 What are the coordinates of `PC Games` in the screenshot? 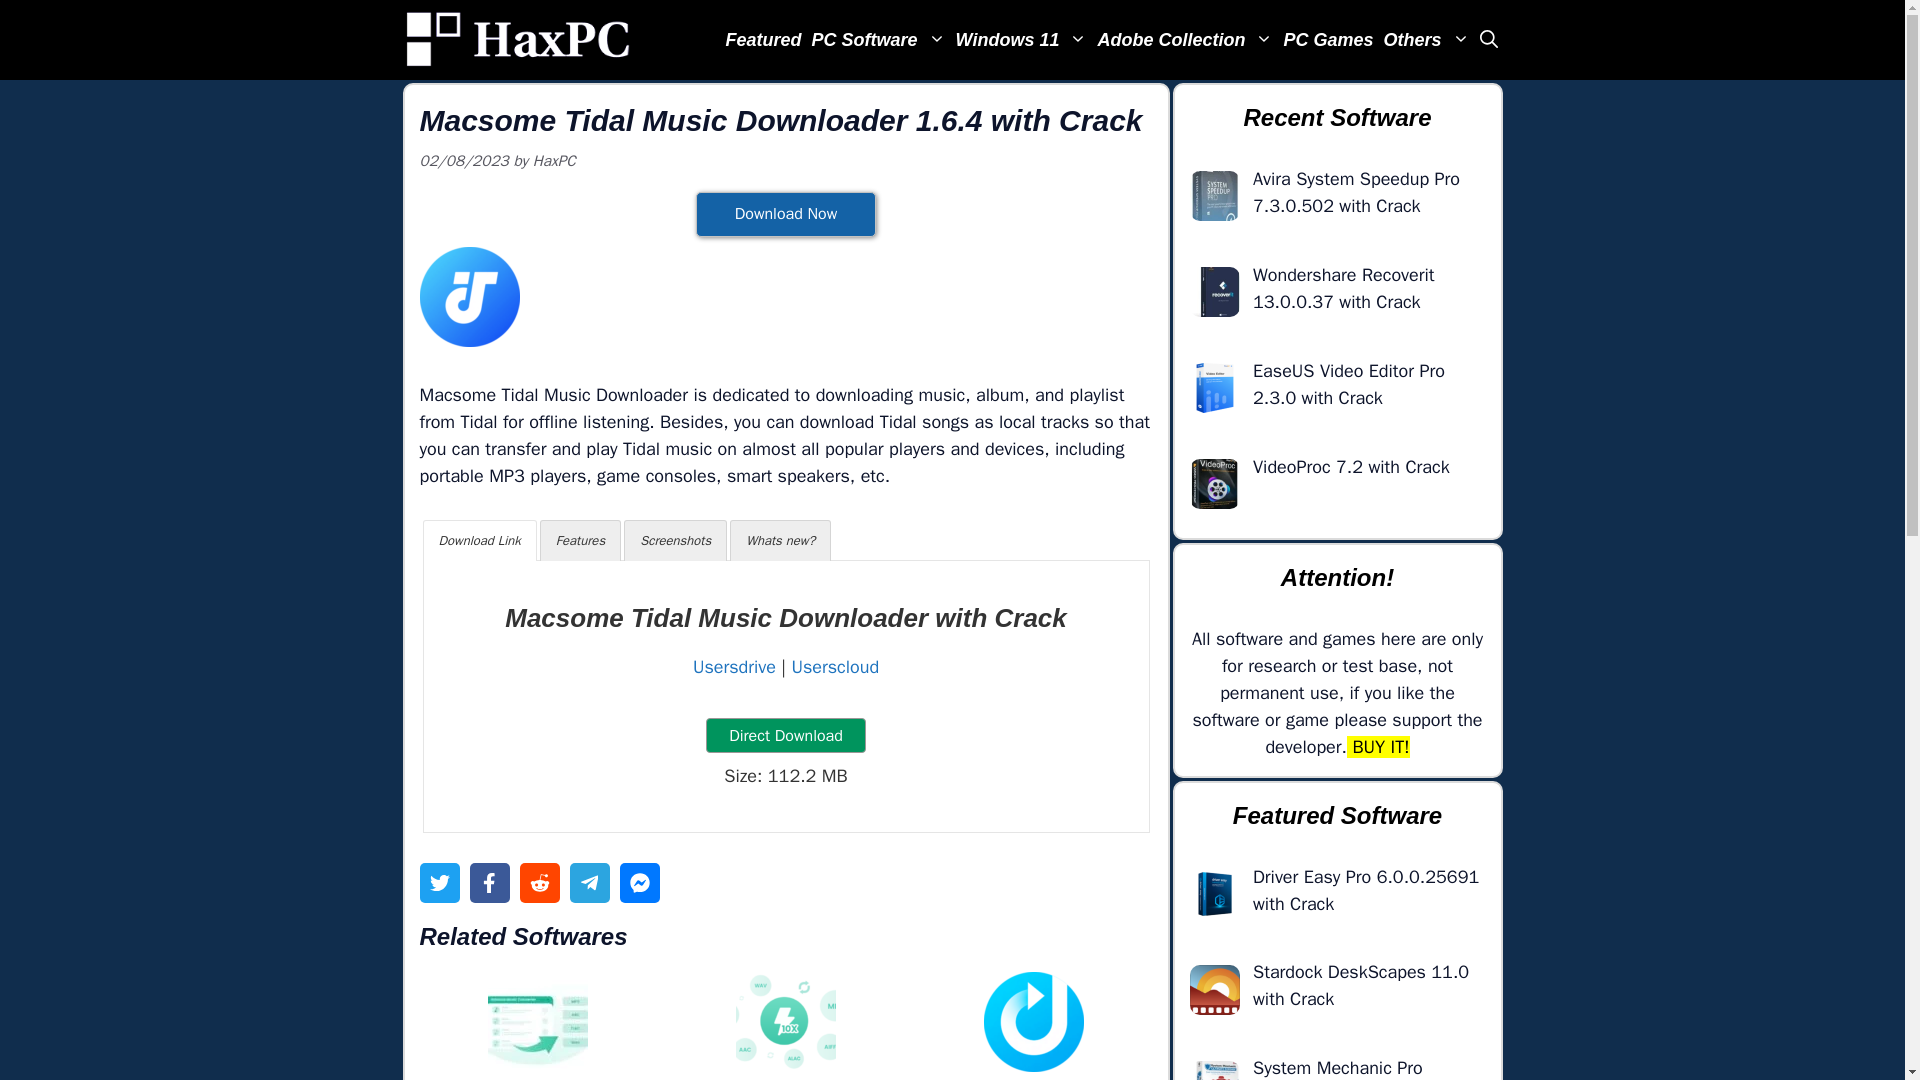 It's located at (1328, 40).